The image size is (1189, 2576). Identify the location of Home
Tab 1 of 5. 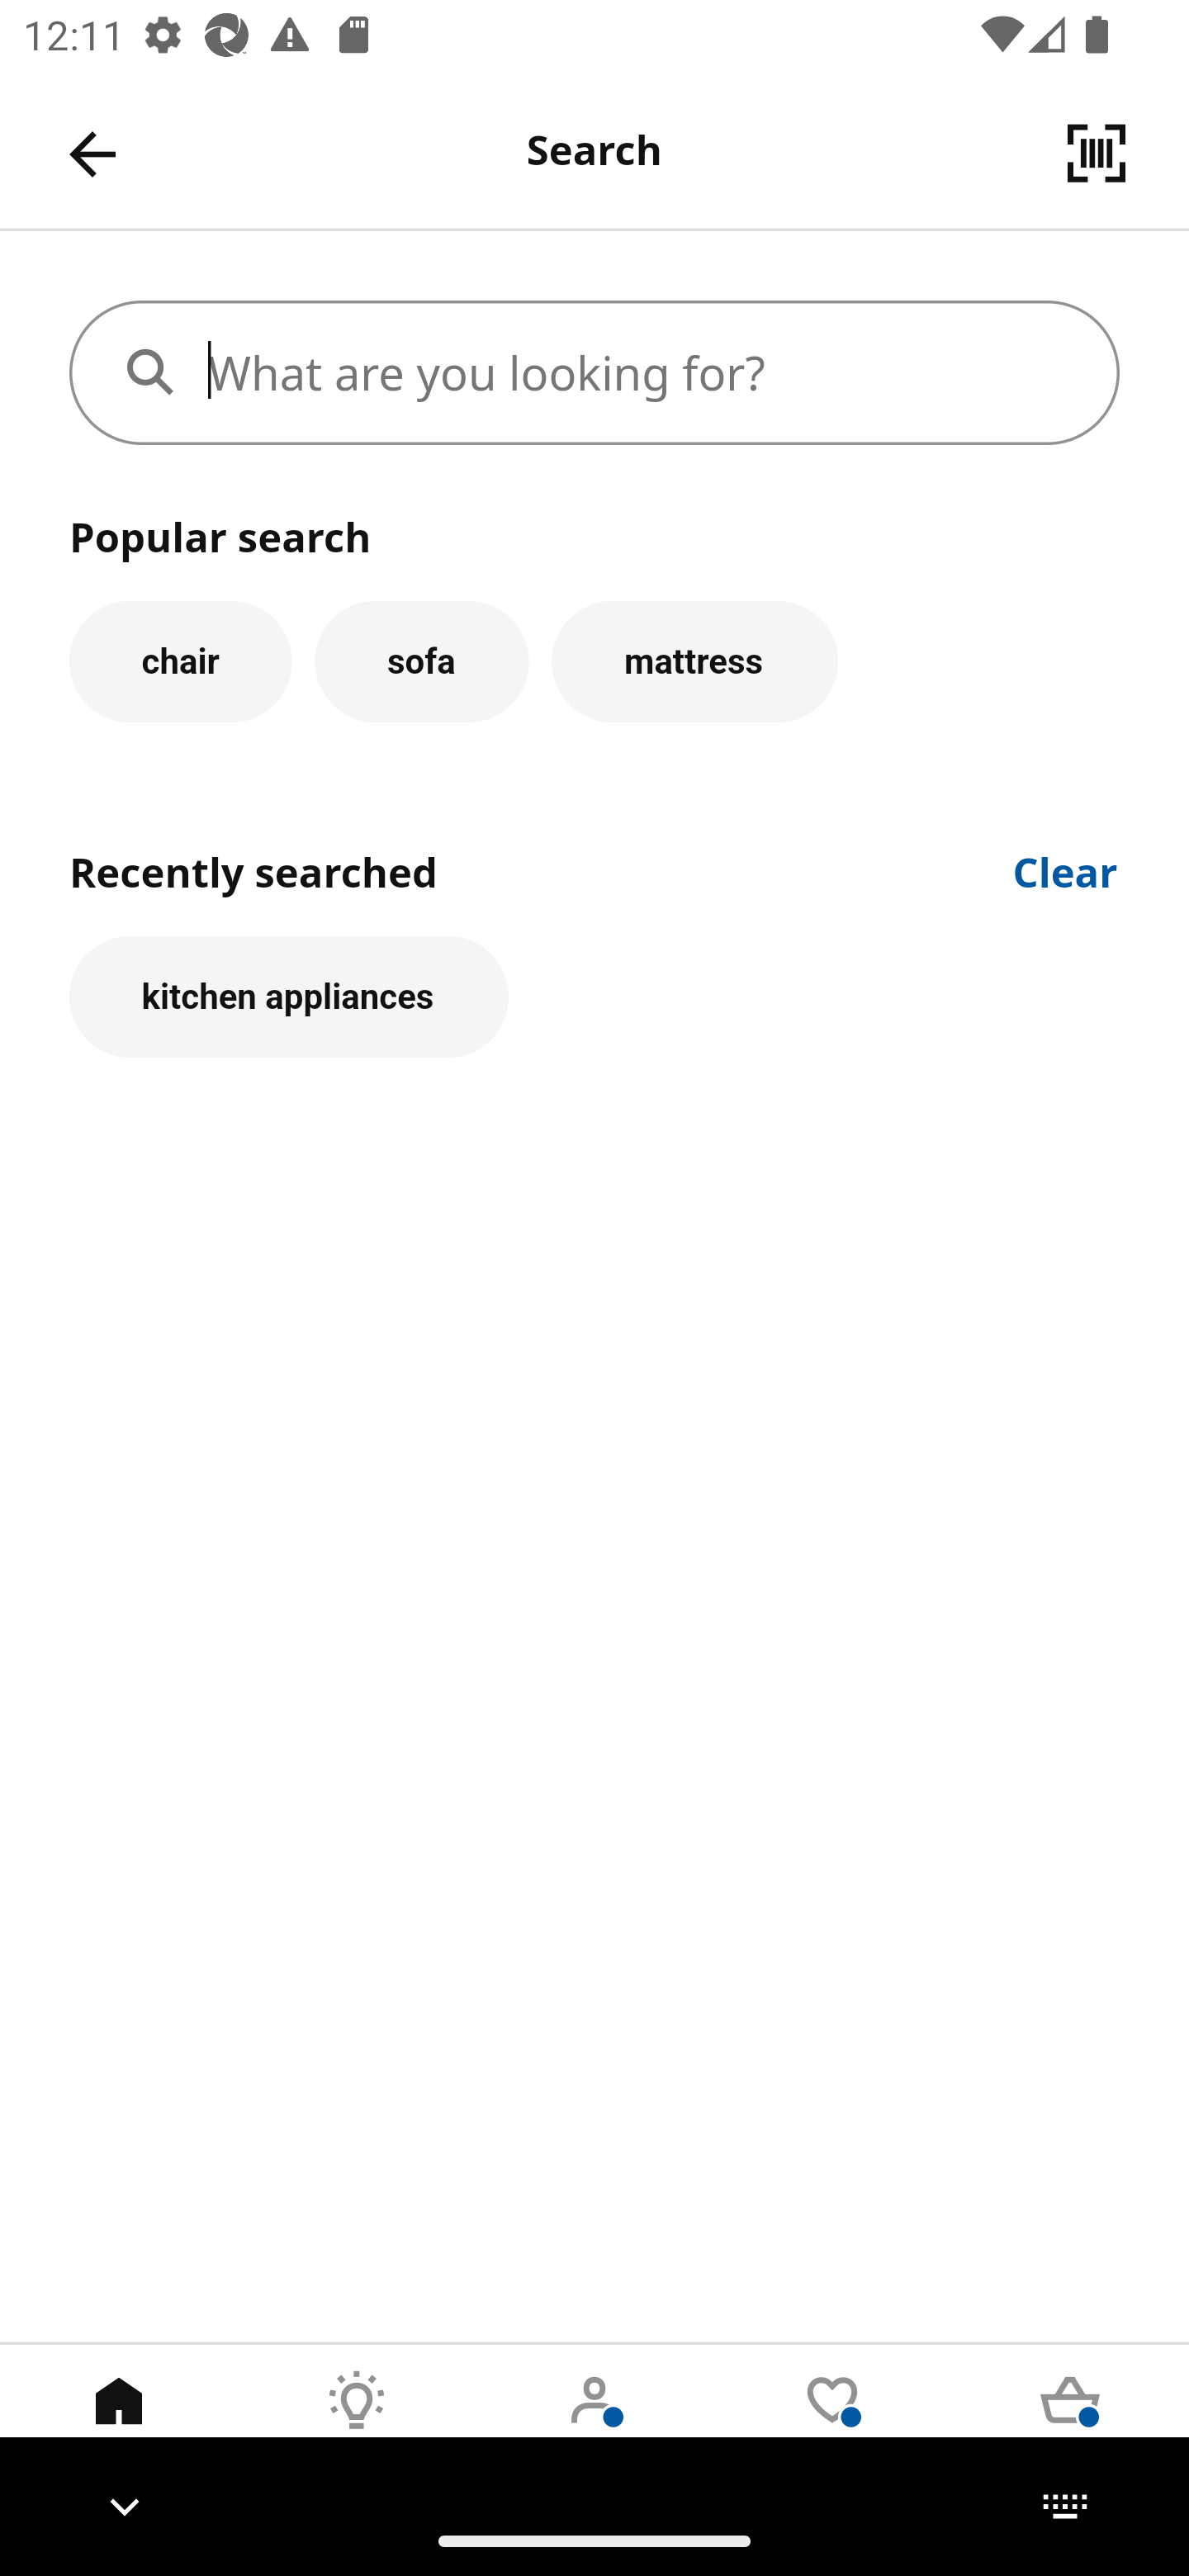
(119, 2425).